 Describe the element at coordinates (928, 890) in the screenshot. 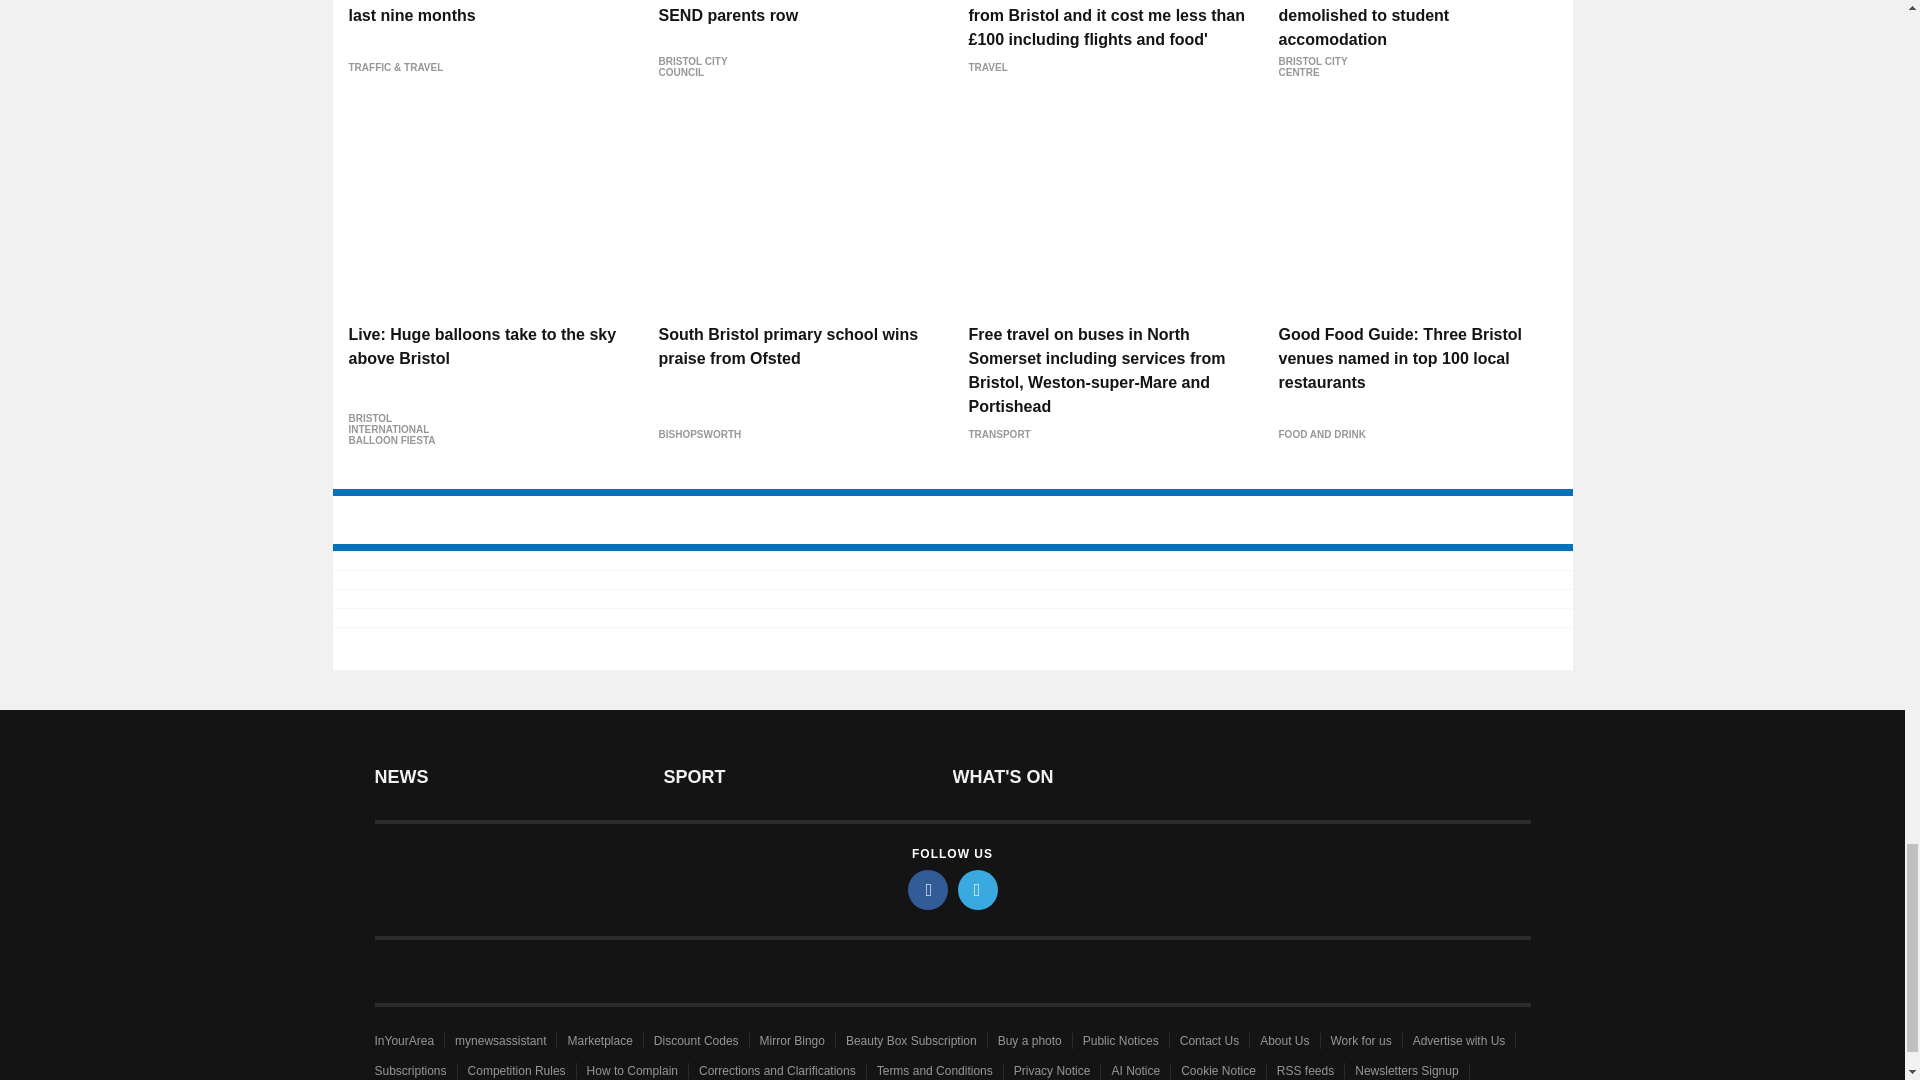

I see `facebook` at that location.